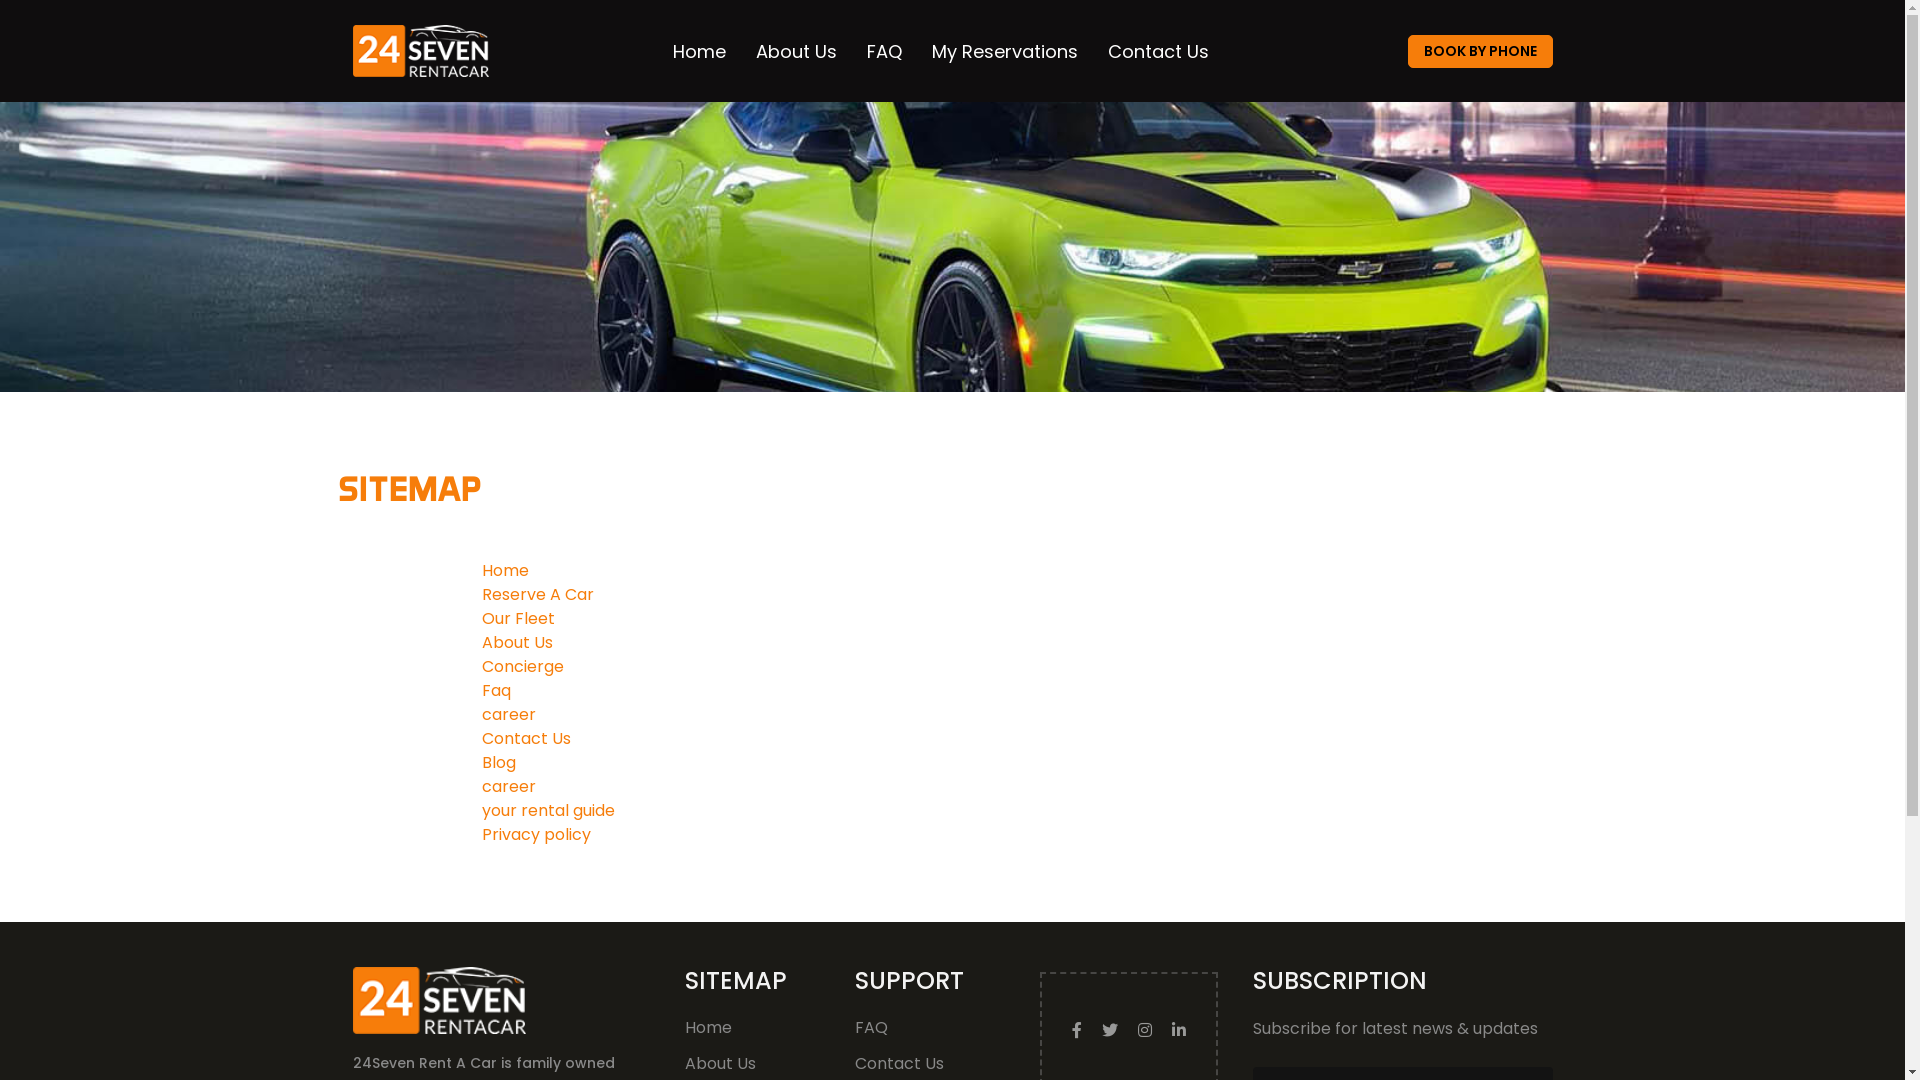  I want to click on Home, so click(506, 570).